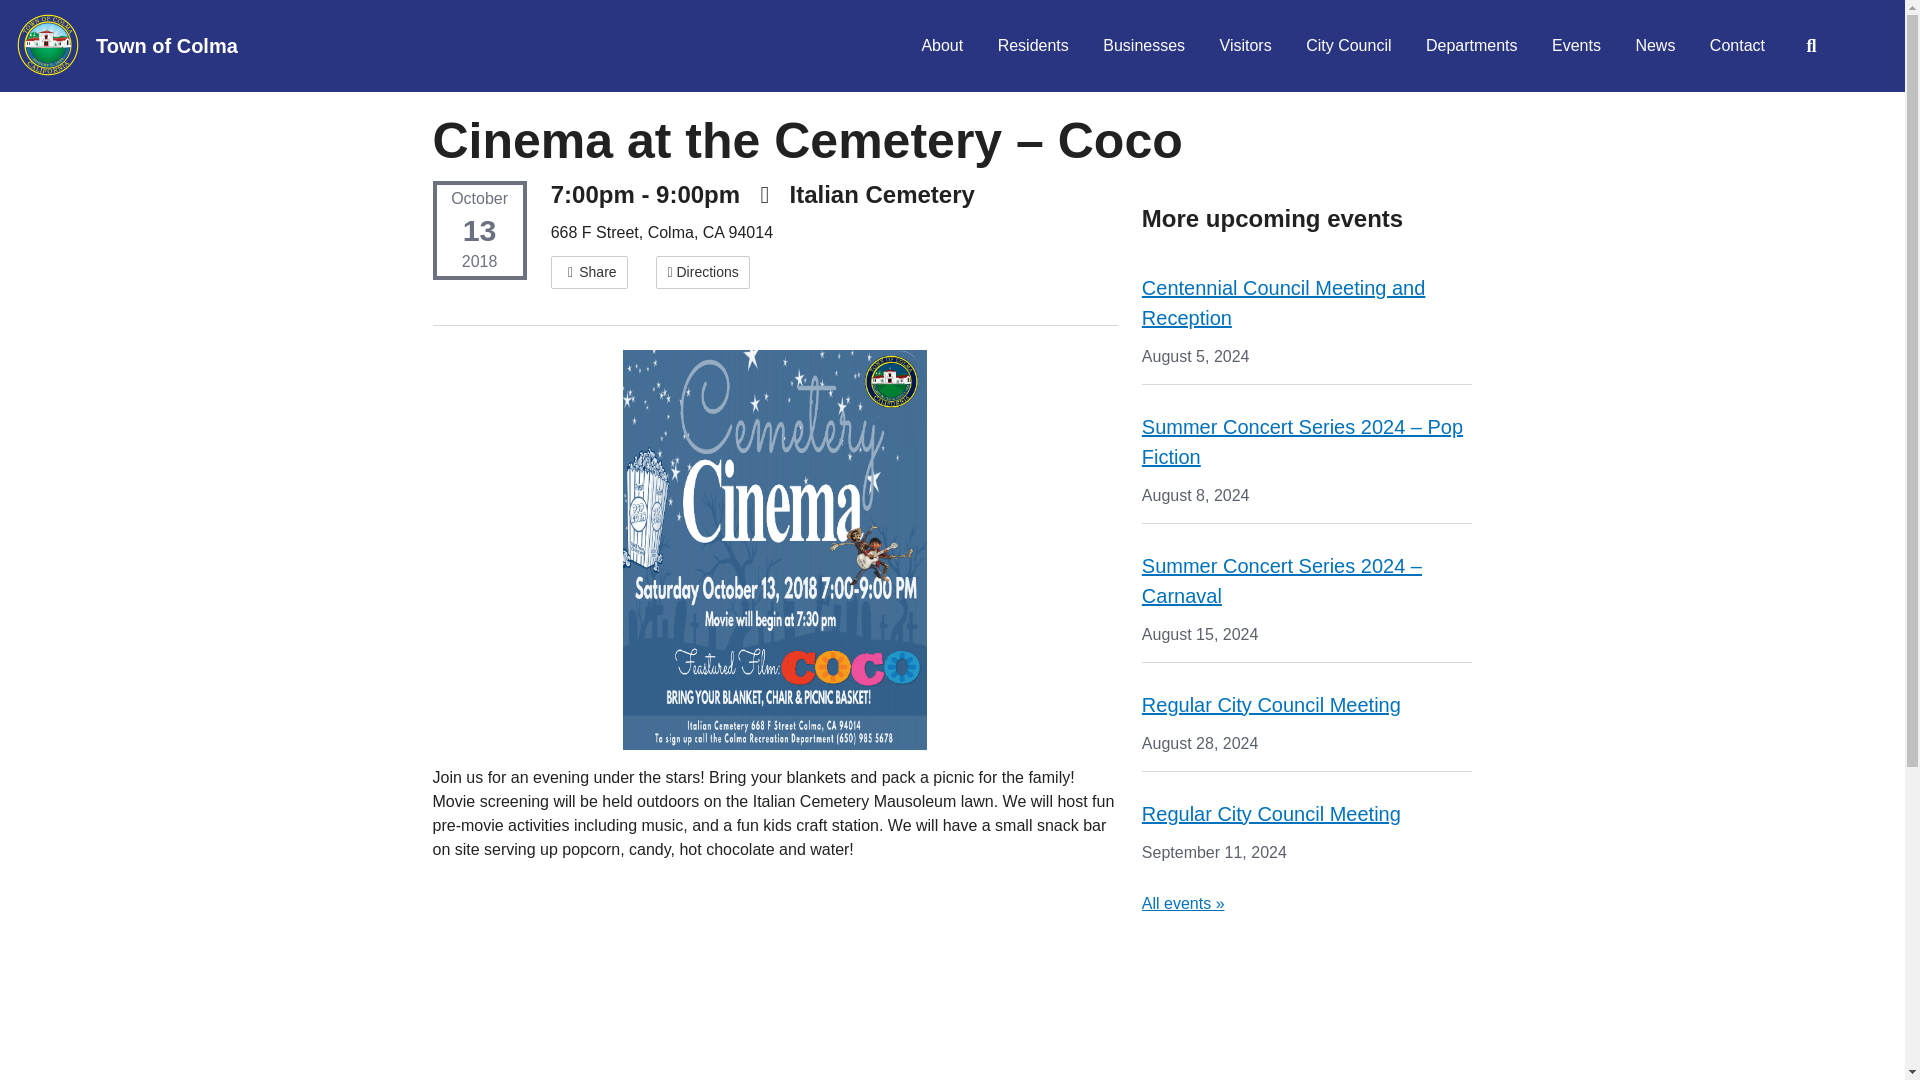 The width and height of the screenshot is (1920, 1080). I want to click on Visitors, so click(1246, 46).